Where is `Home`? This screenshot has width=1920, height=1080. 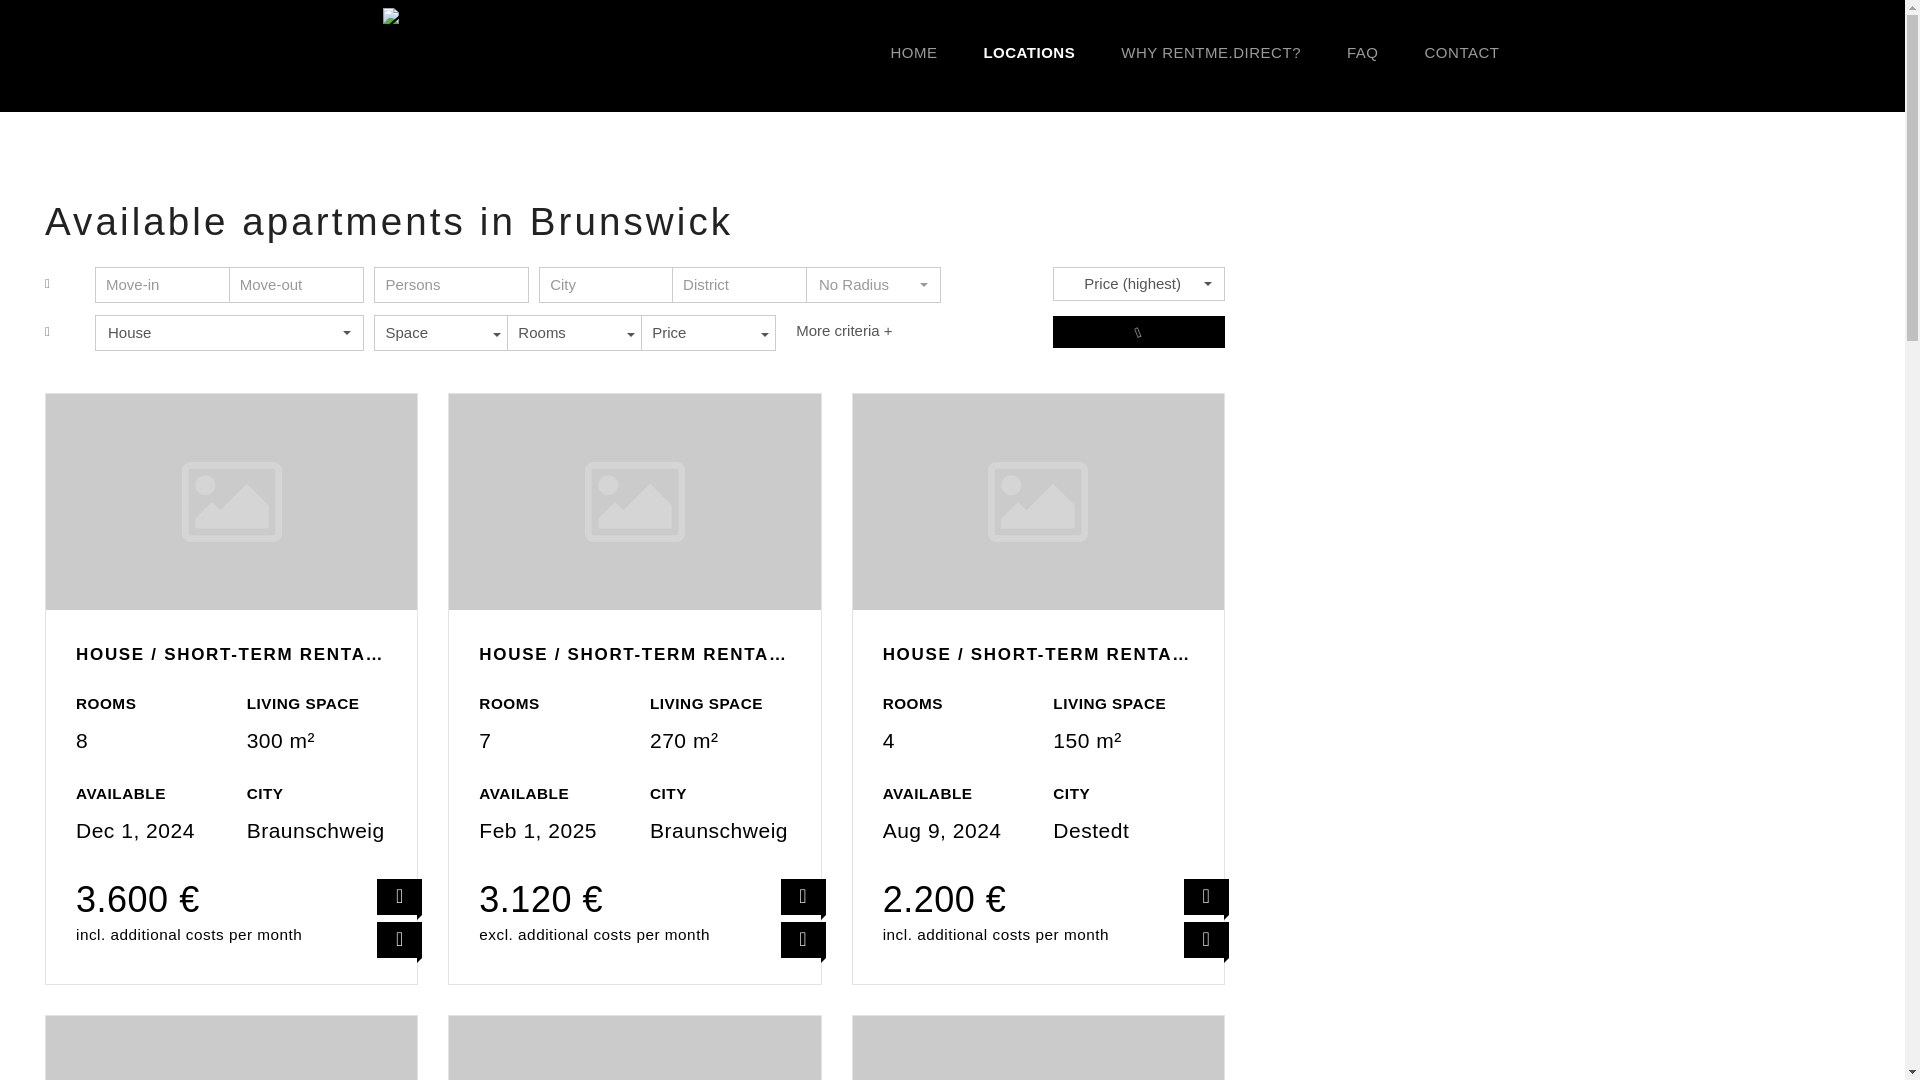 Home is located at coordinates (914, 52).